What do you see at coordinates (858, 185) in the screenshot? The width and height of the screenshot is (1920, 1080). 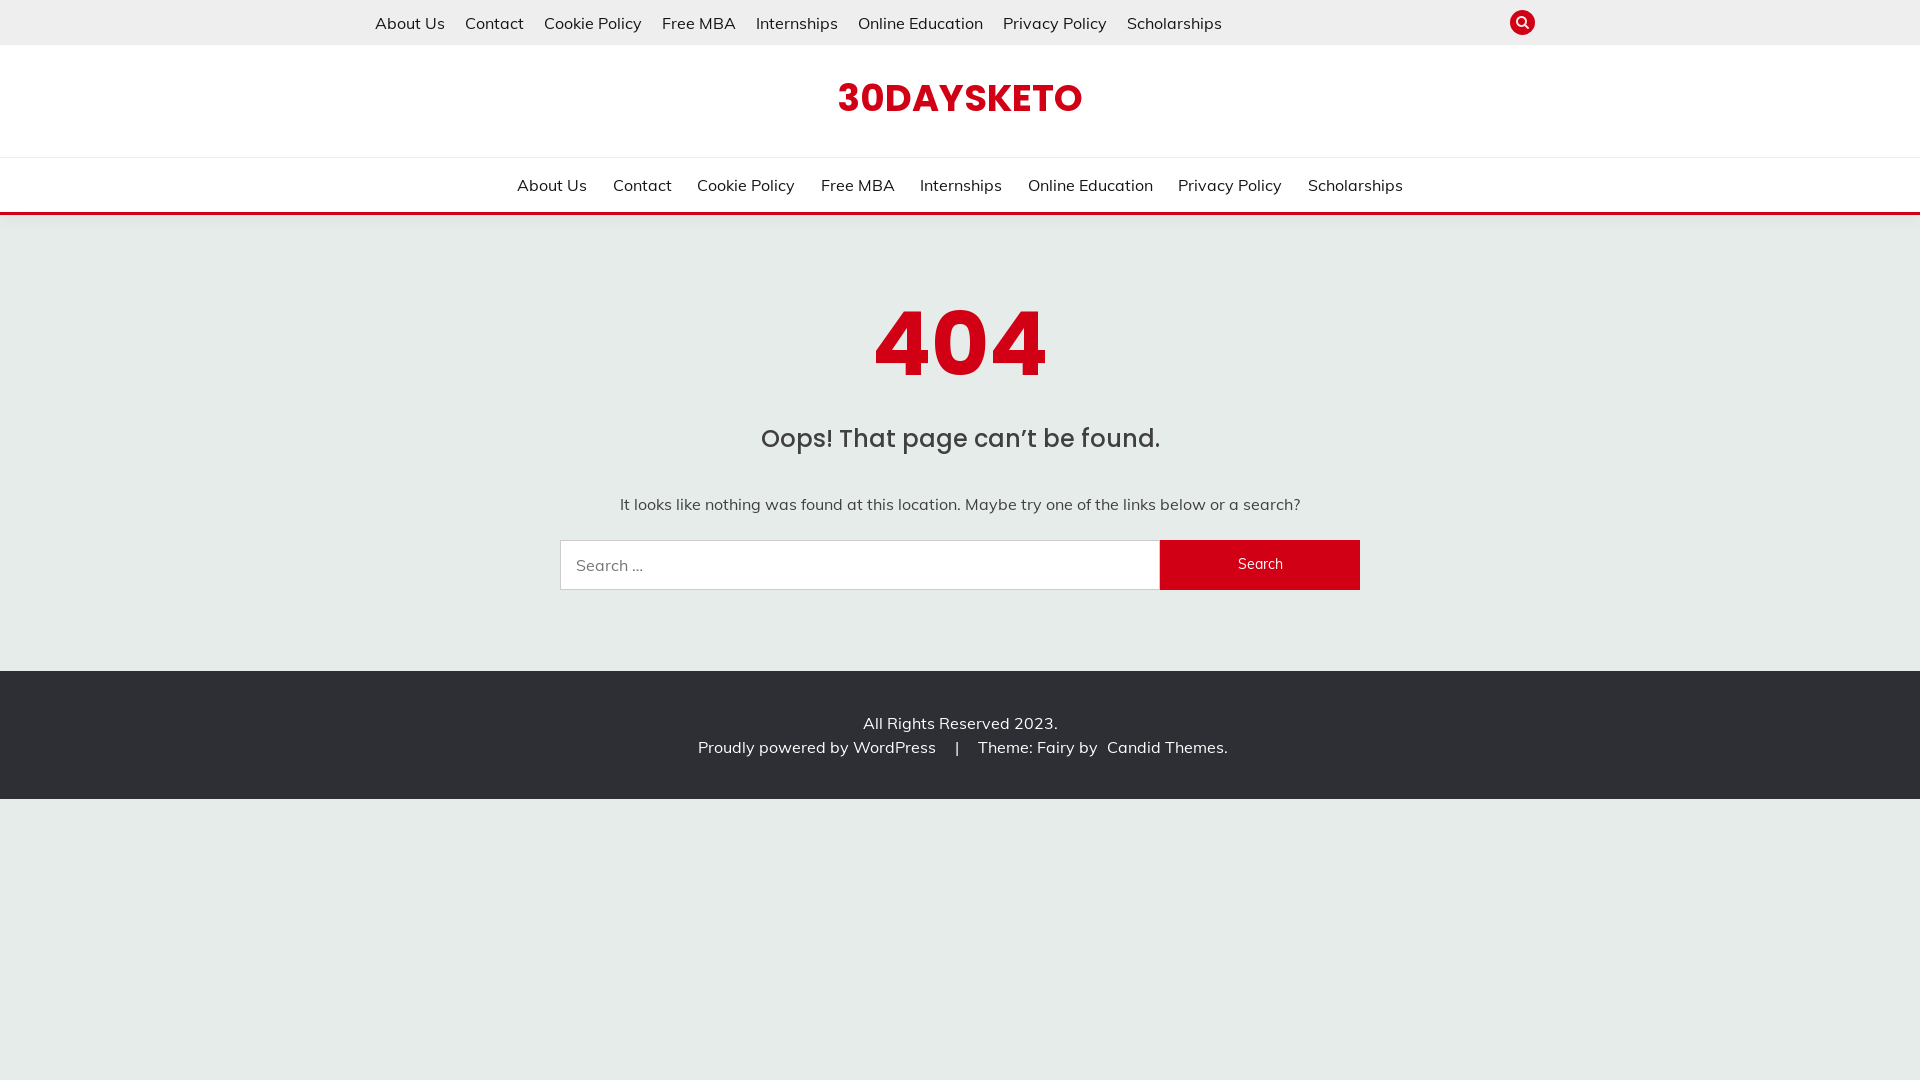 I see `Free MBA` at bounding box center [858, 185].